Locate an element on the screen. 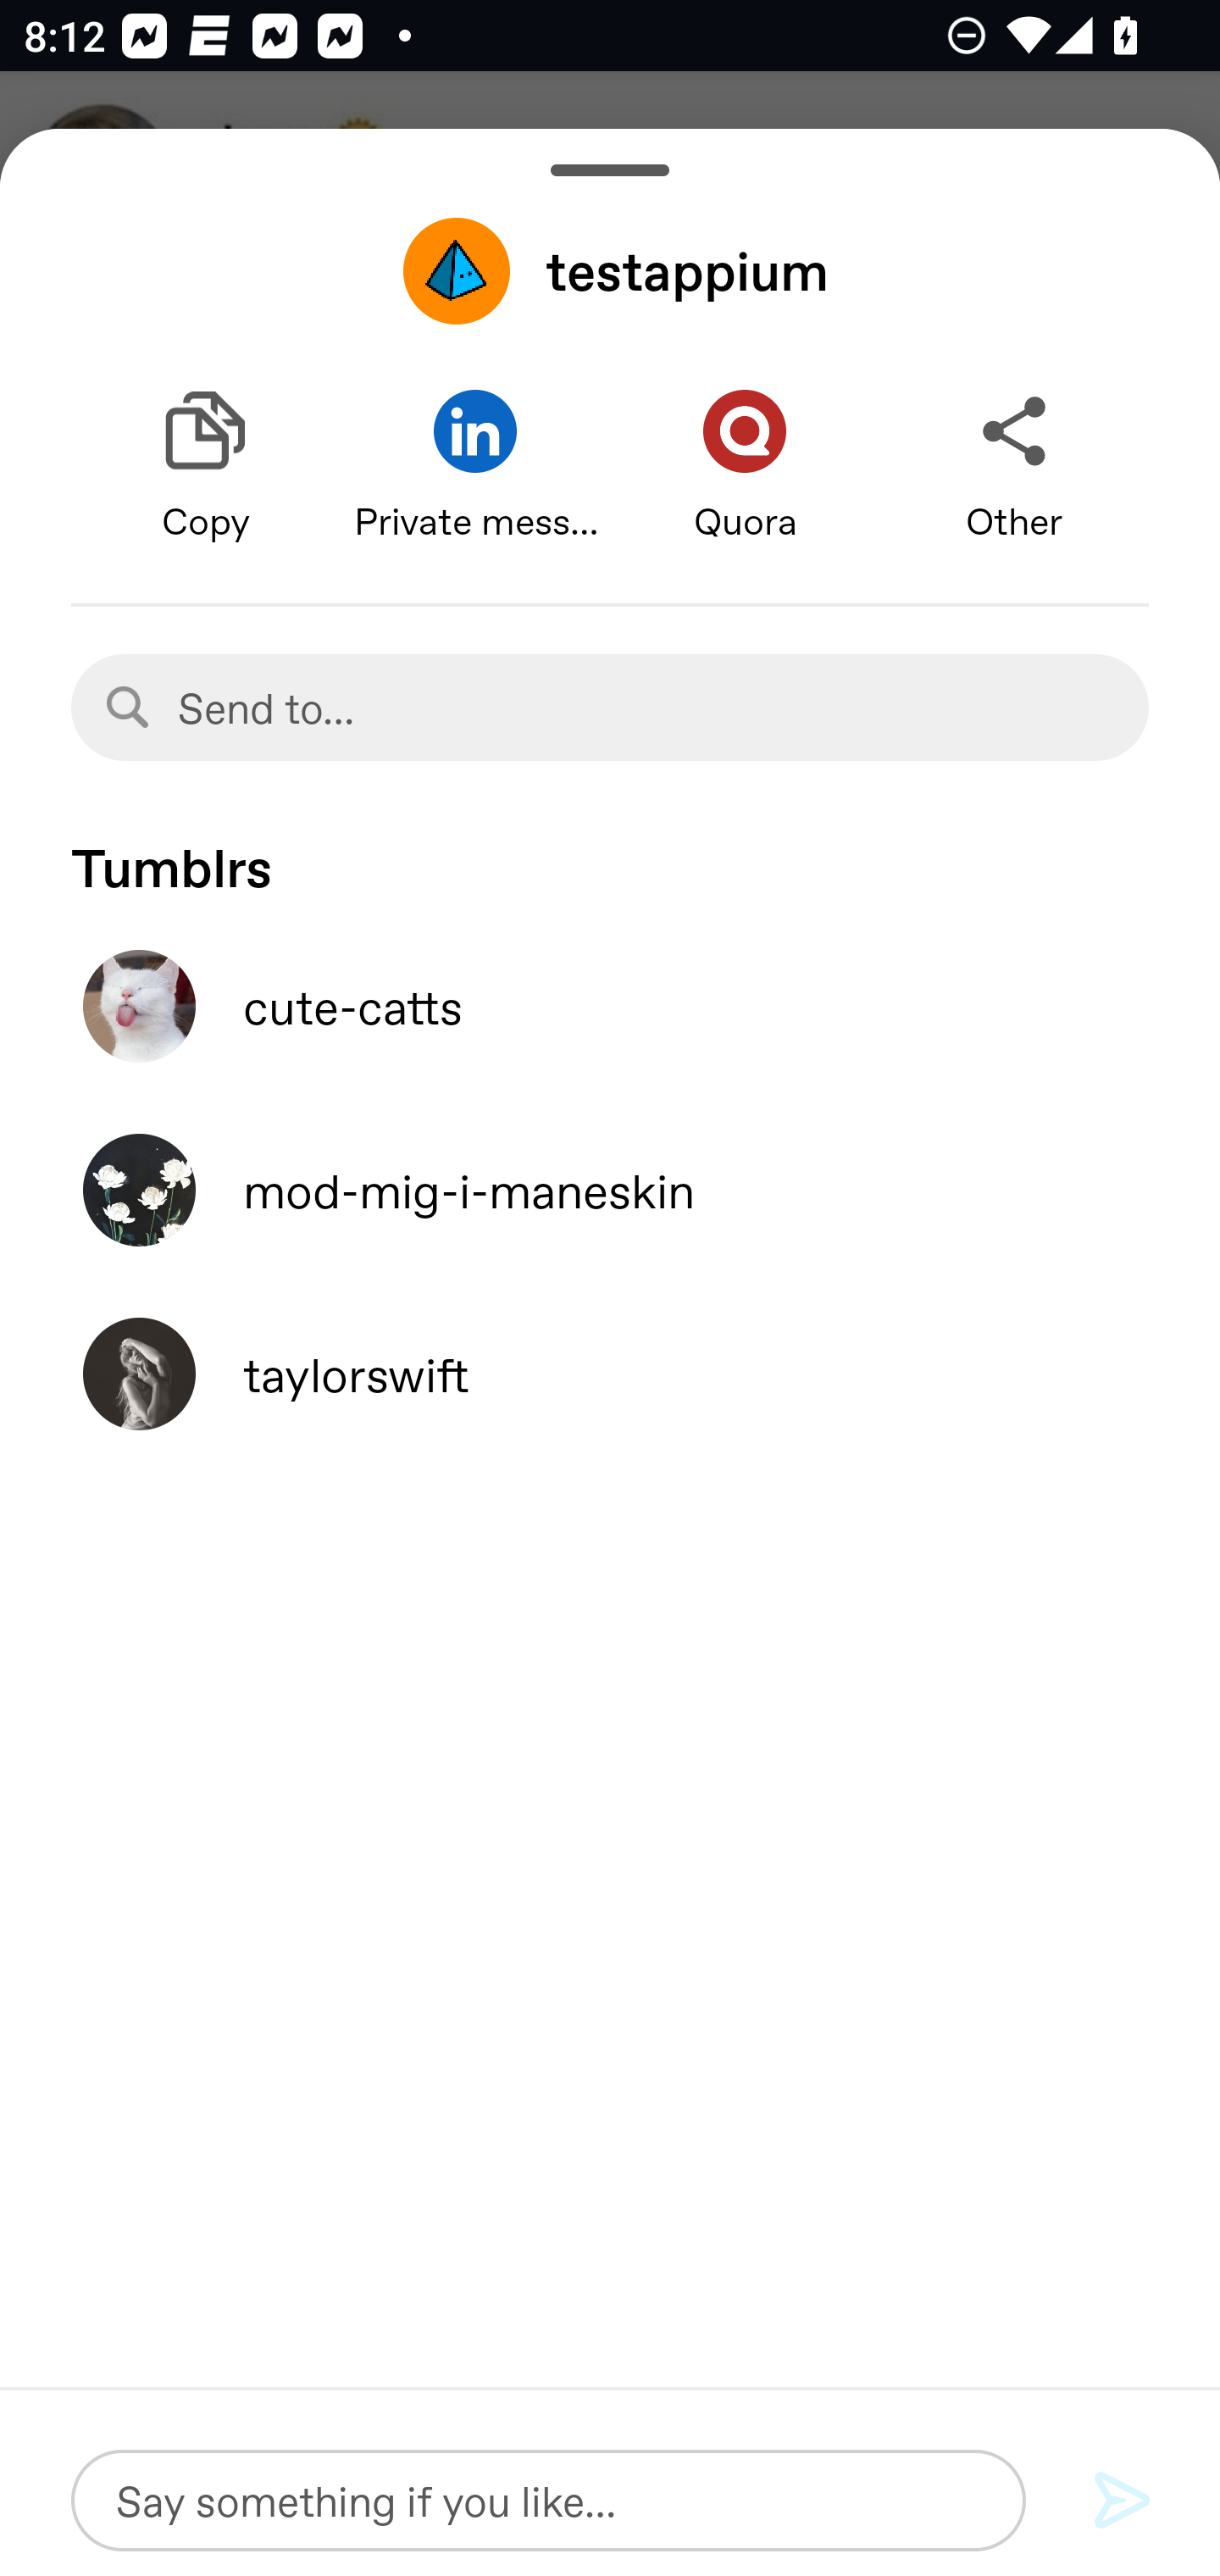 Image resolution: width=1220 pixels, height=2576 pixels. Quora is located at coordinates (745, 467).